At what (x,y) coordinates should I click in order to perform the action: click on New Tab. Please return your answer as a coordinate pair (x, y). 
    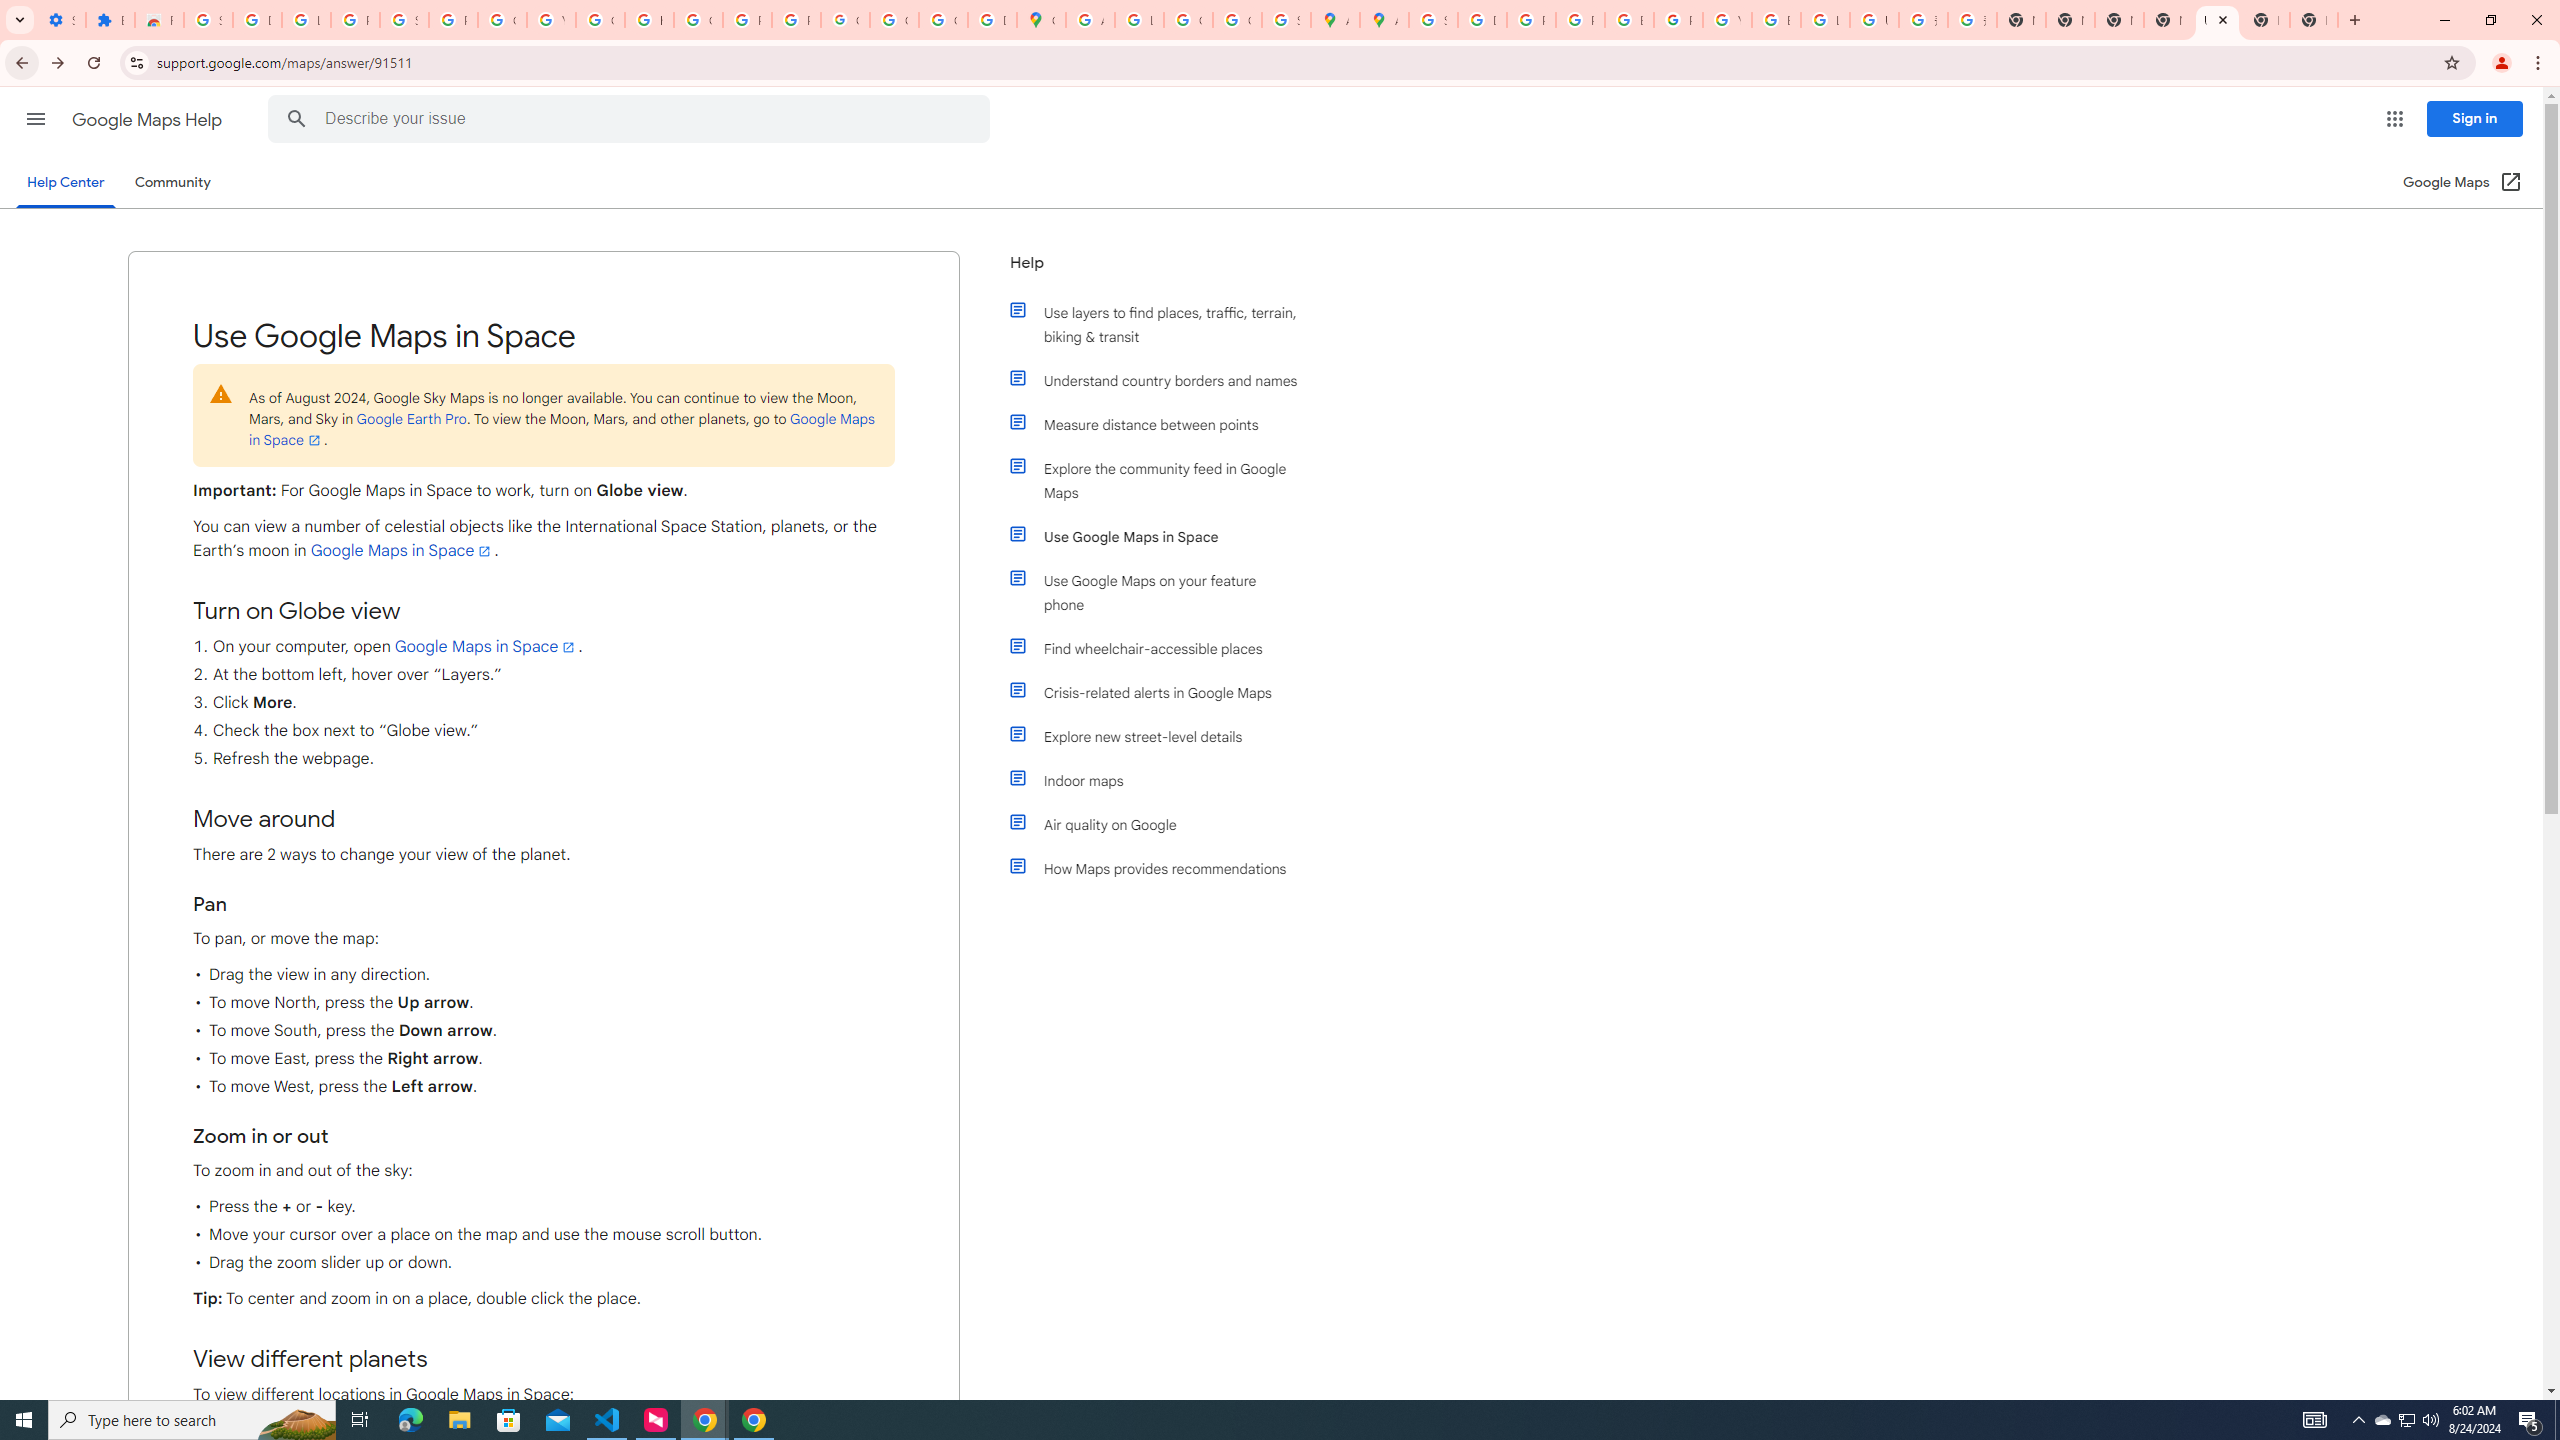
    Looking at the image, I should click on (2265, 20).